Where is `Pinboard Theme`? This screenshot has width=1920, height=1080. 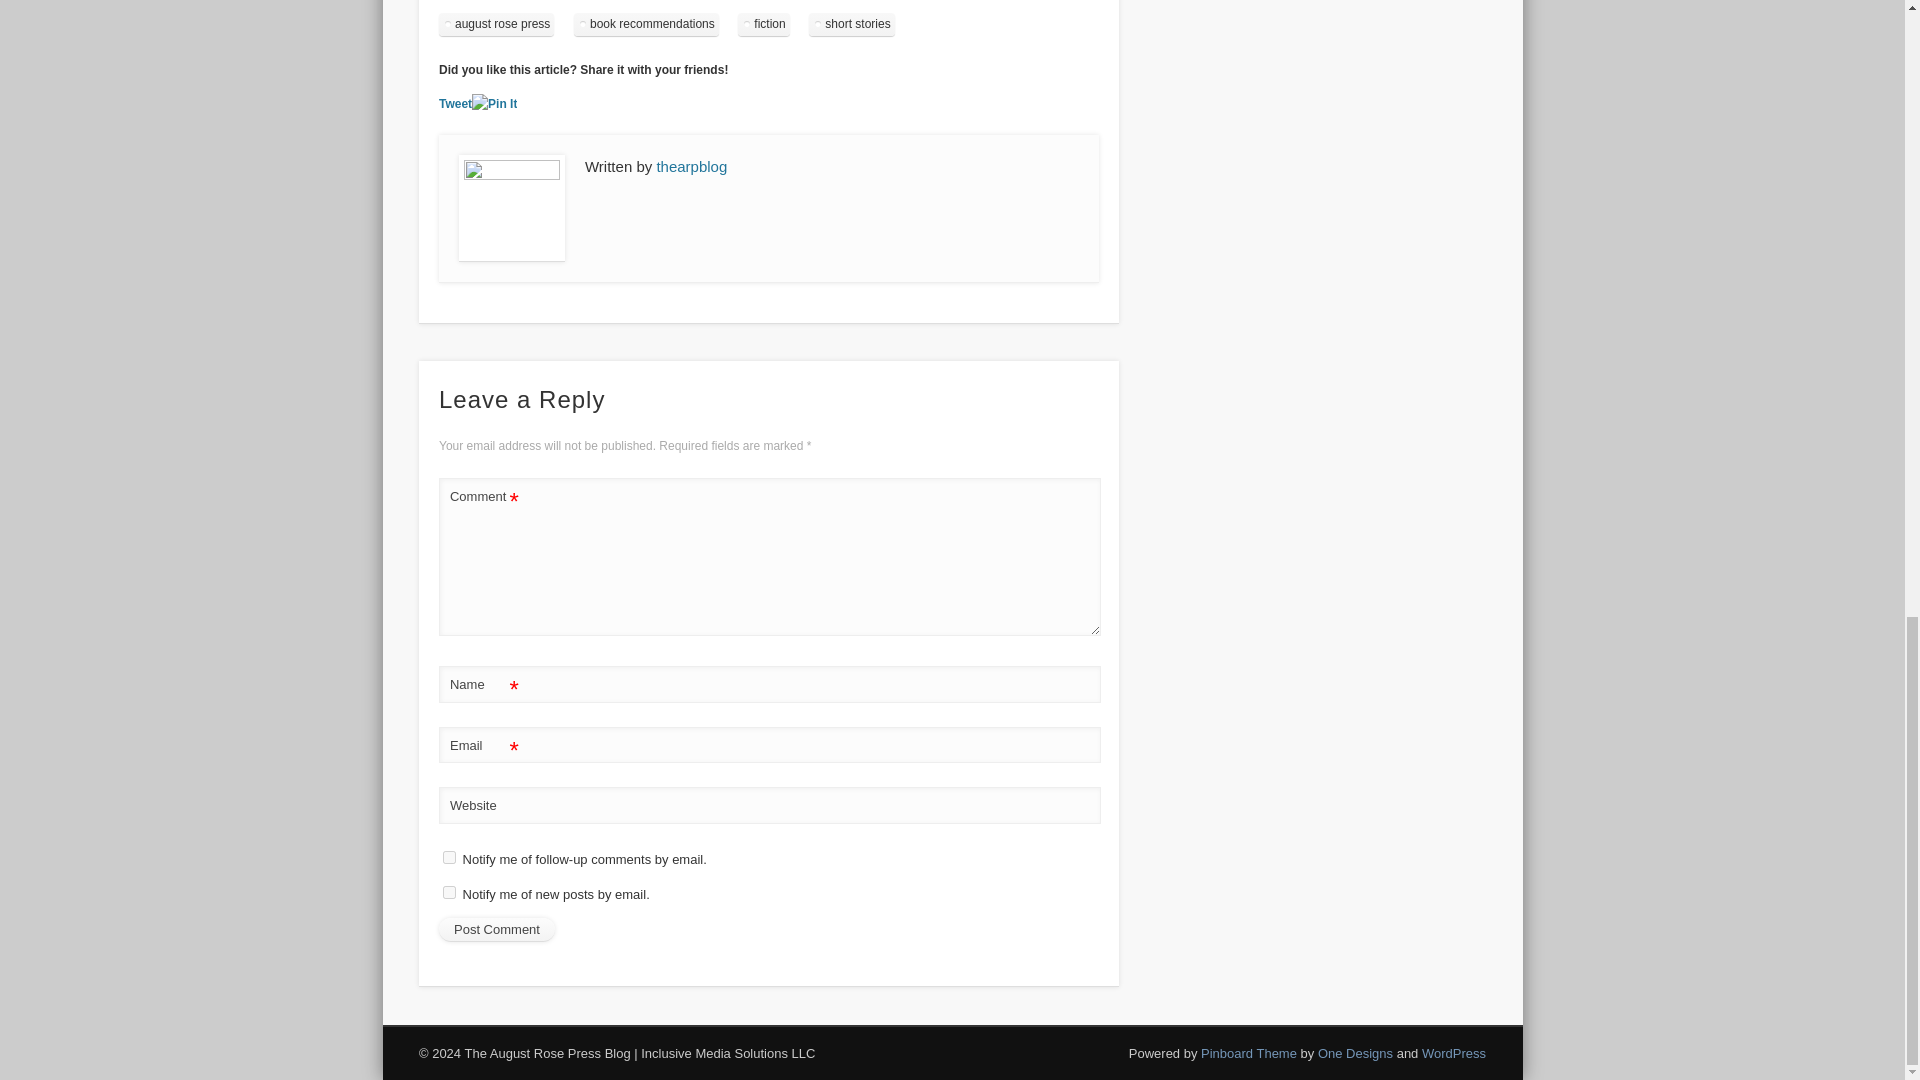
Pinboard Theme is located at coordinates (1249, 1053).